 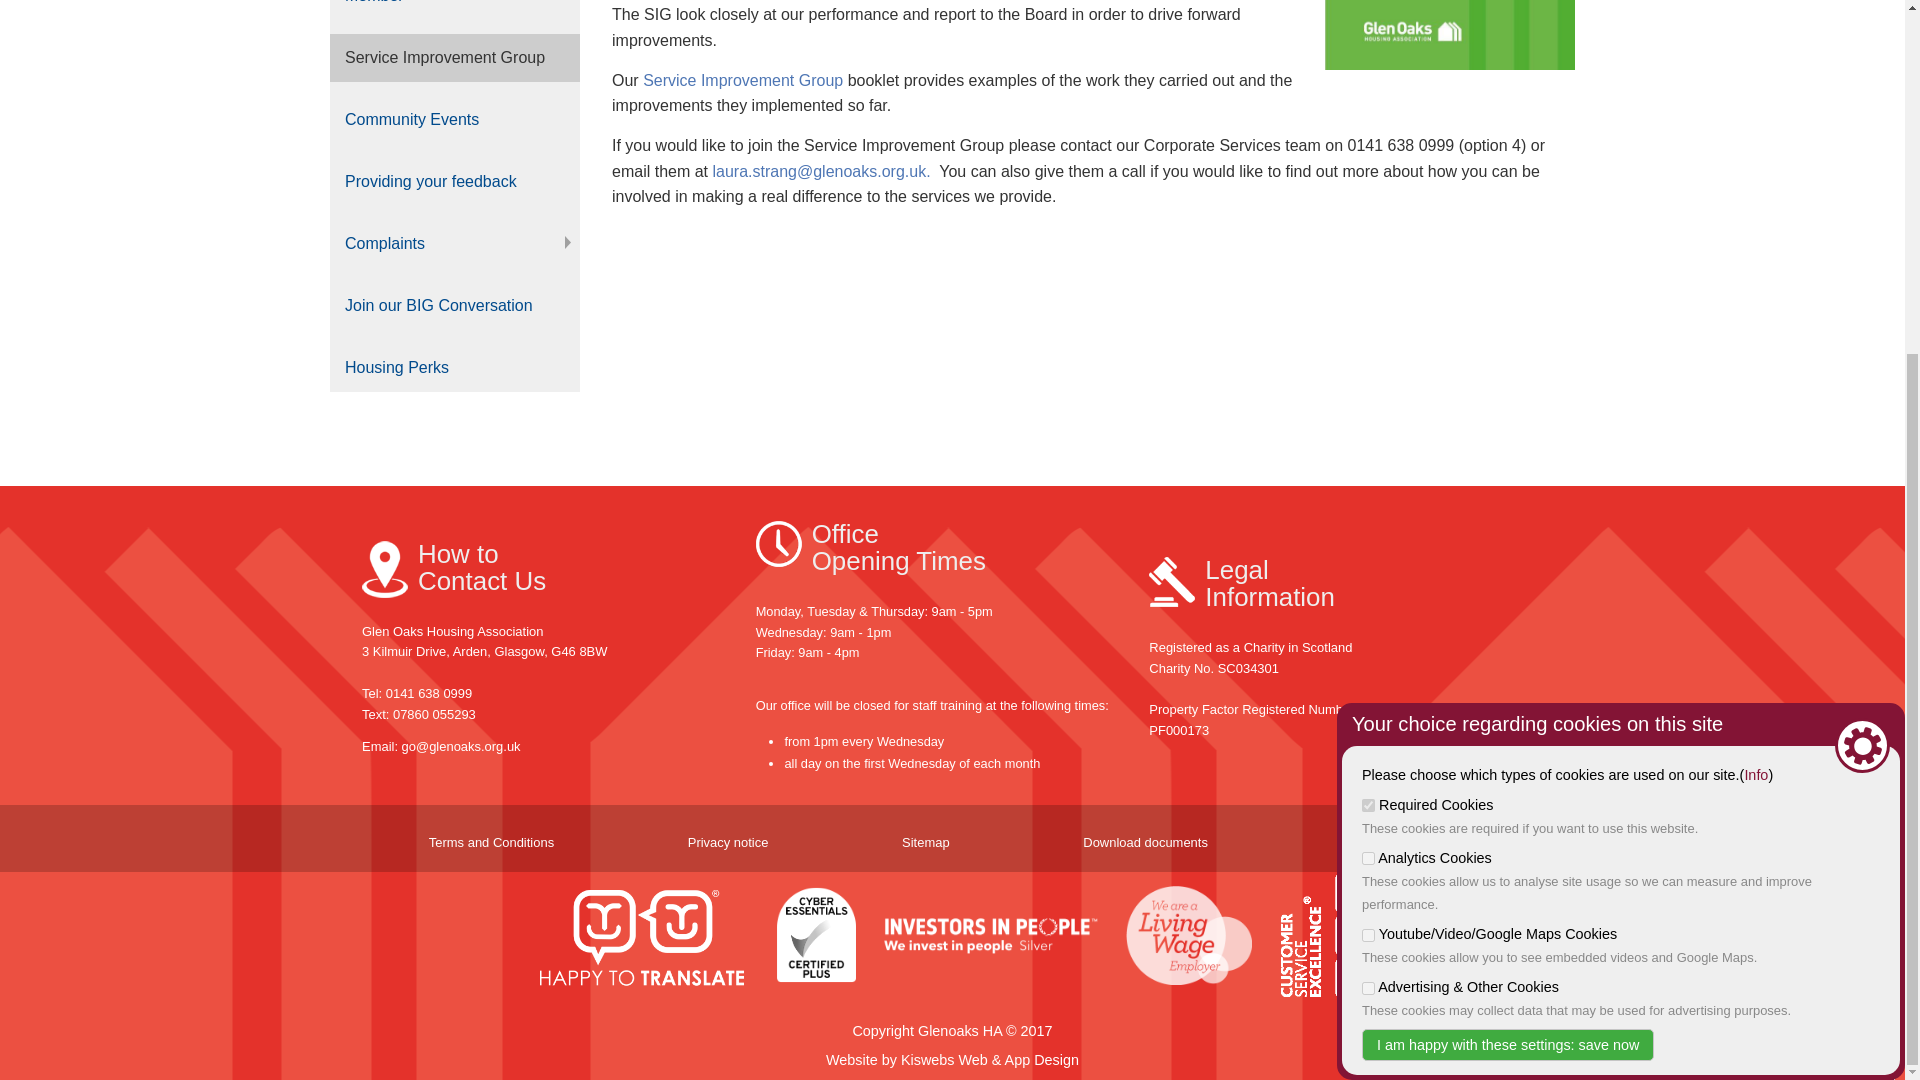 I want to click on on, so click(x=1368, y=292).